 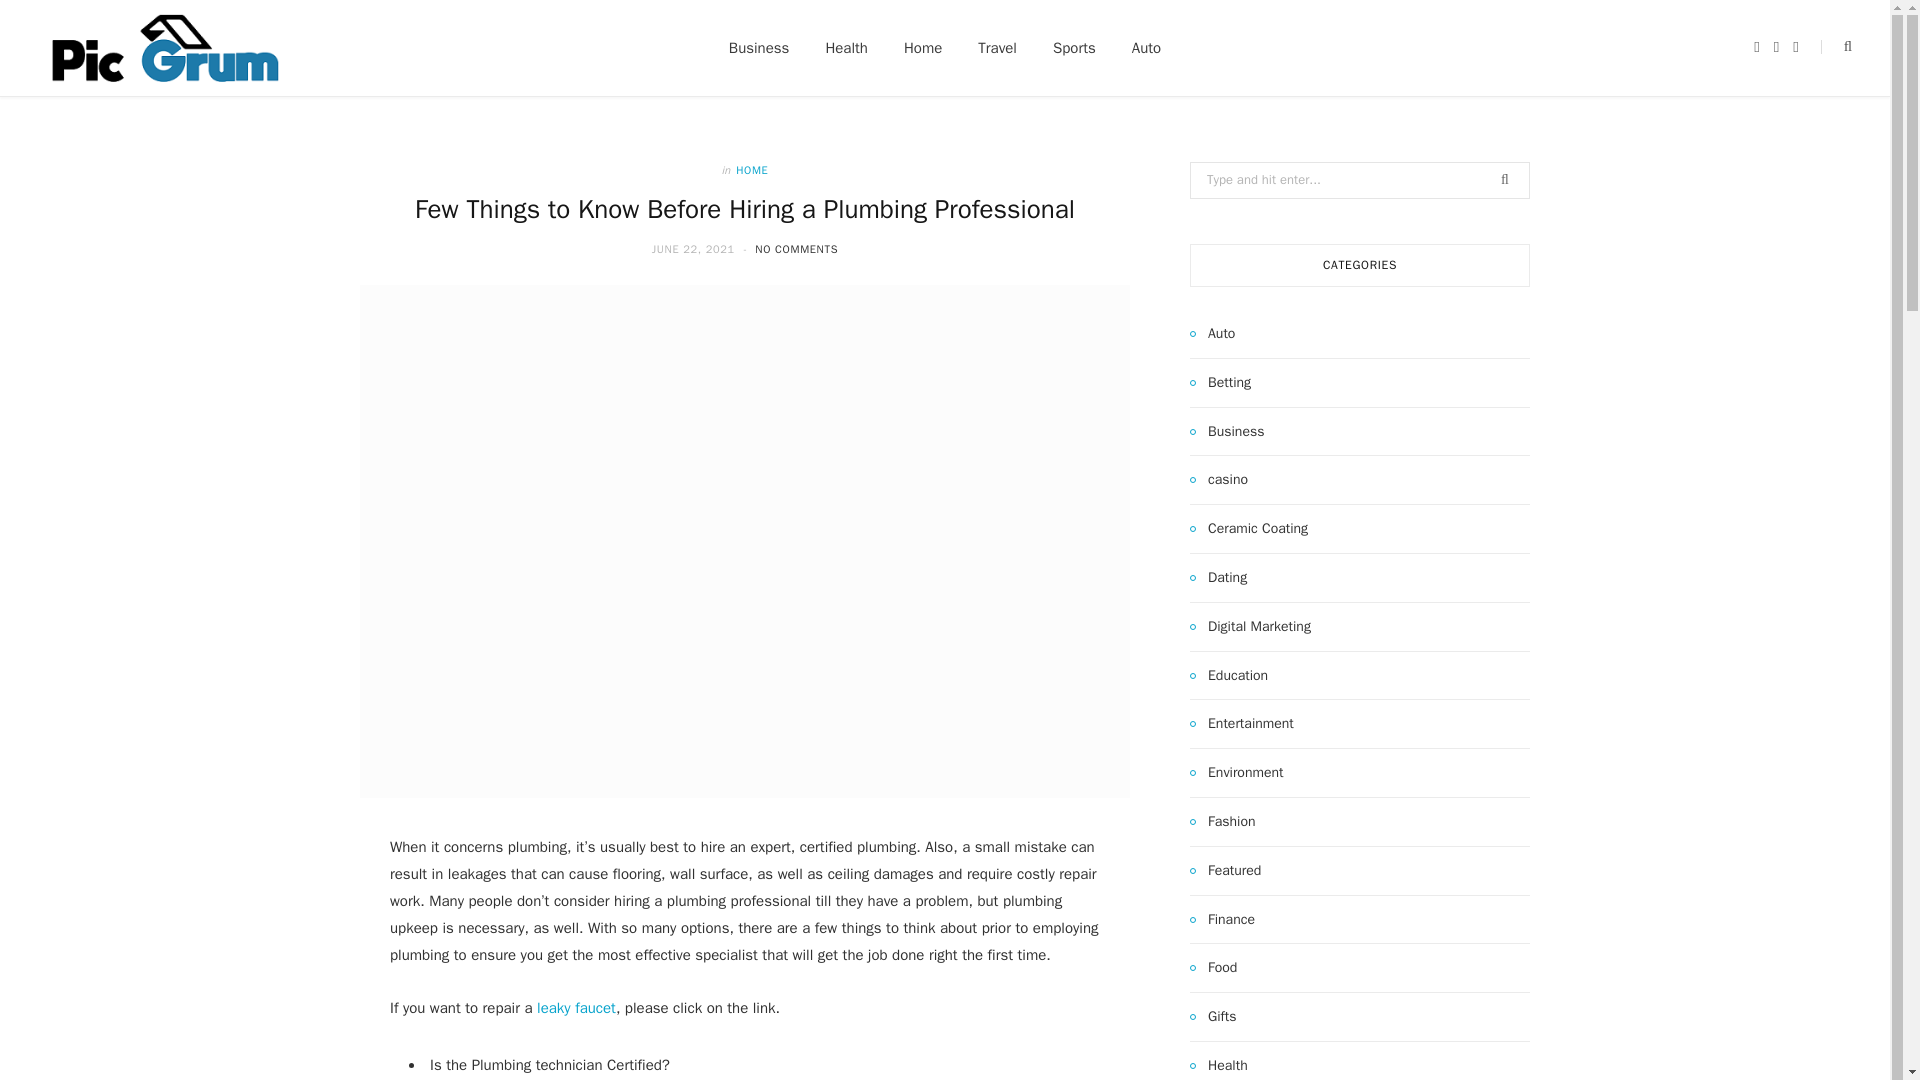 What do you see at coordinates (1212, 333) in the screenshot?
I see `Auto` at bounding box center [1212, 333].